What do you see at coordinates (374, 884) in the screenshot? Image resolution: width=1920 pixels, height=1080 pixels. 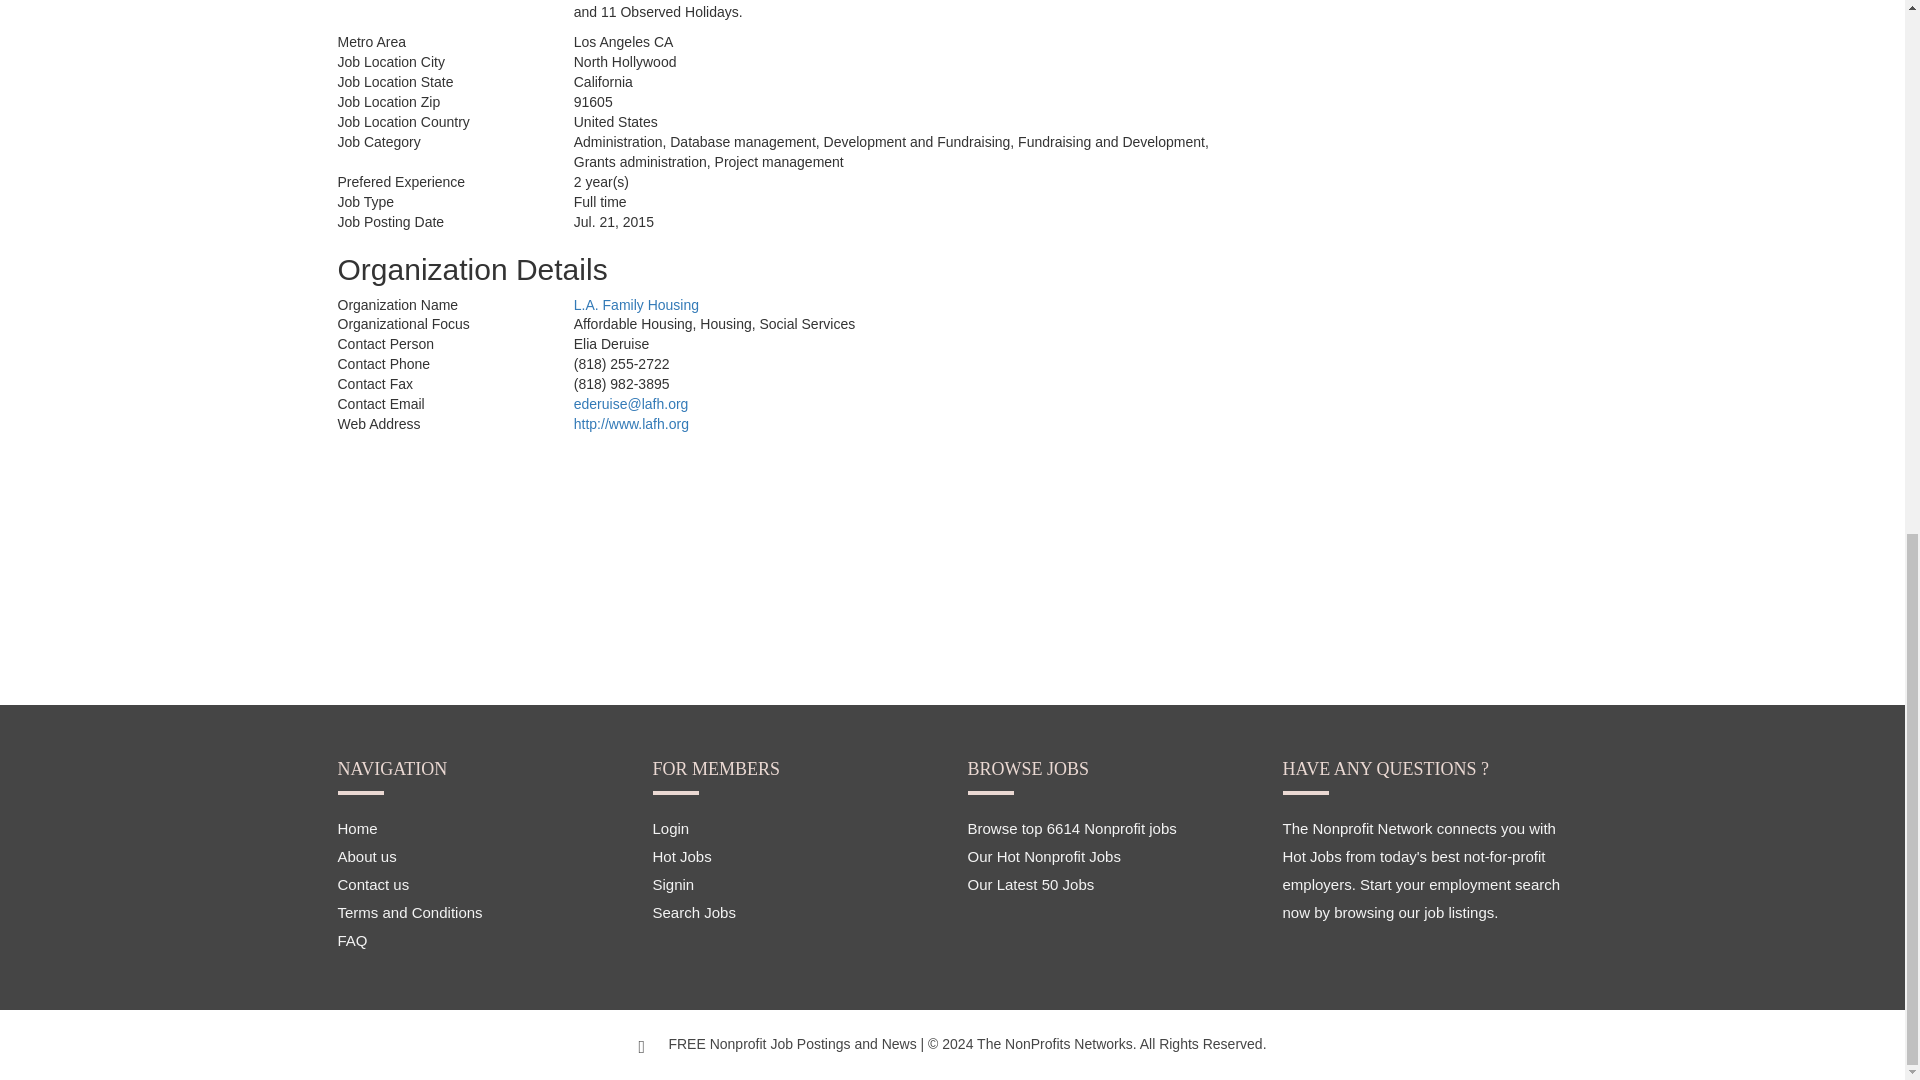 I see `Contact us` at bounding box center [374, 884].